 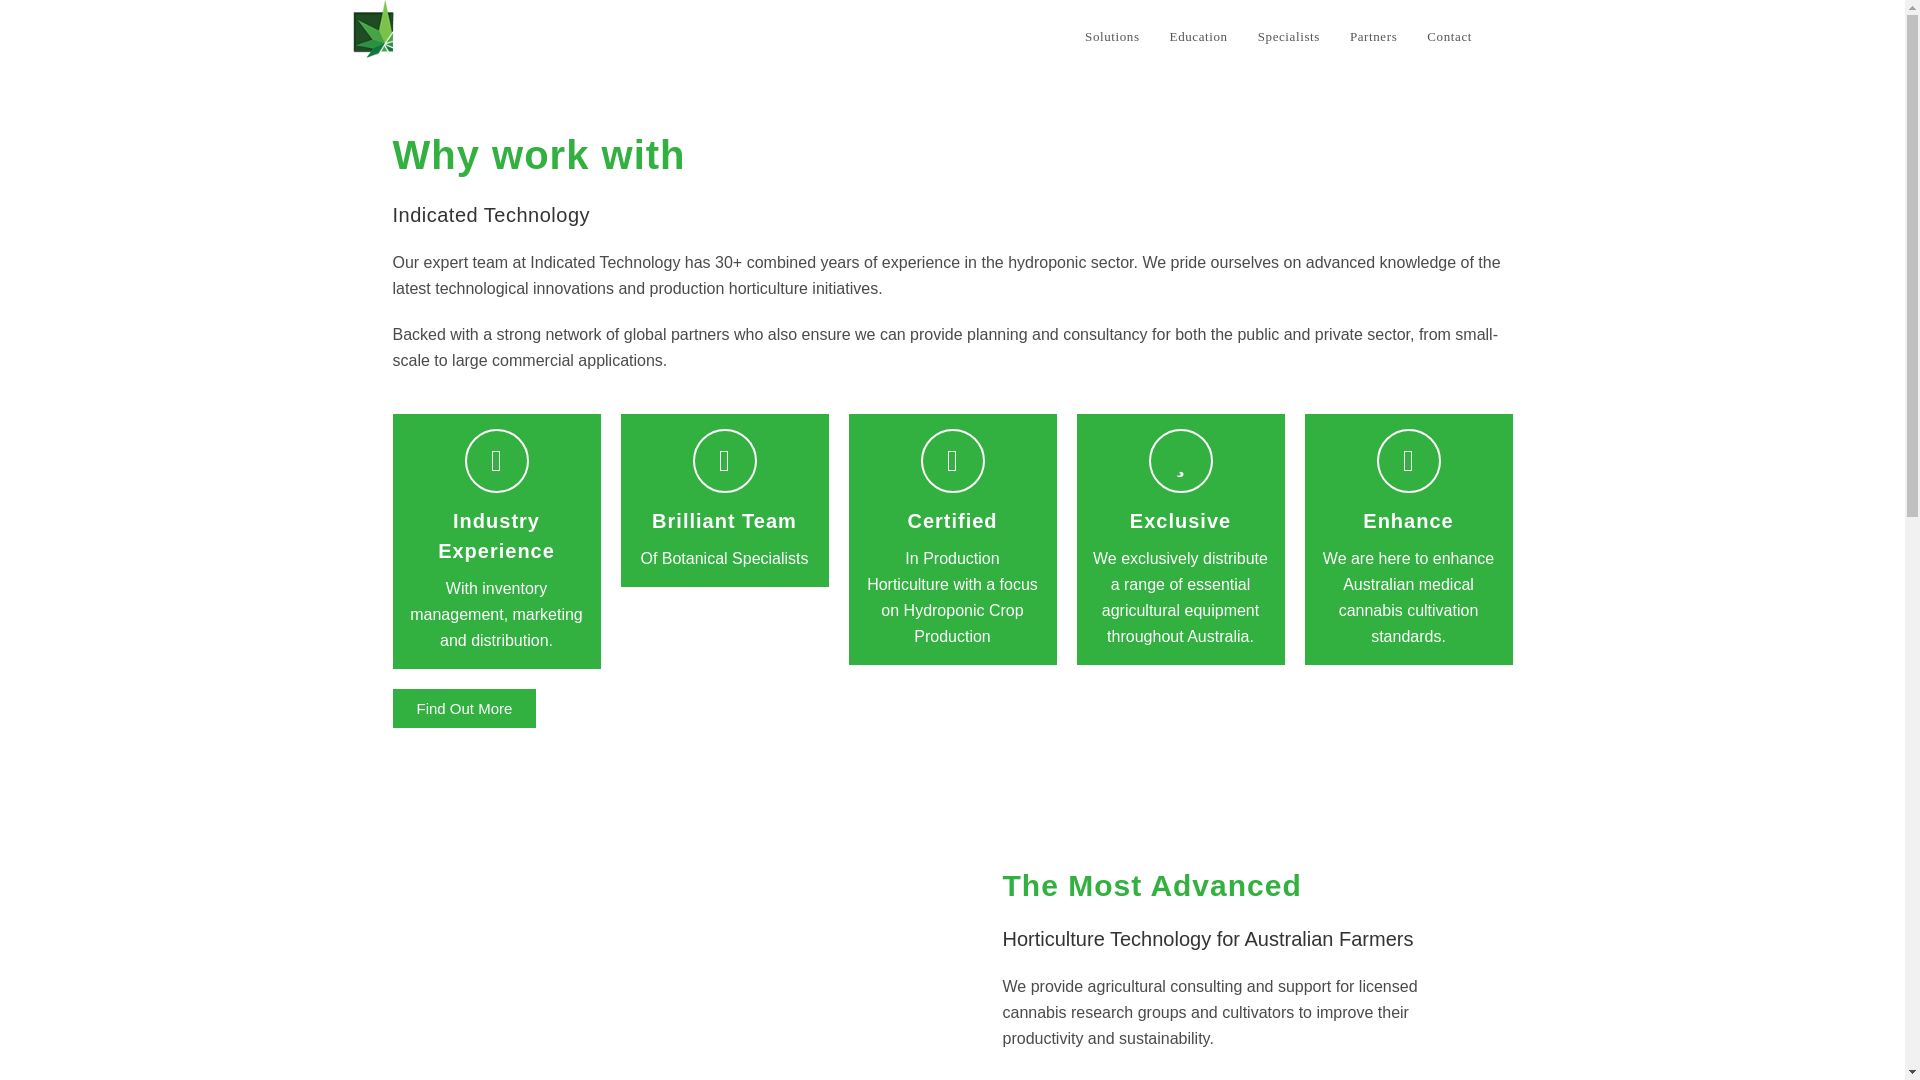 I want to click on Specialists, so click(x=1288, y=37).